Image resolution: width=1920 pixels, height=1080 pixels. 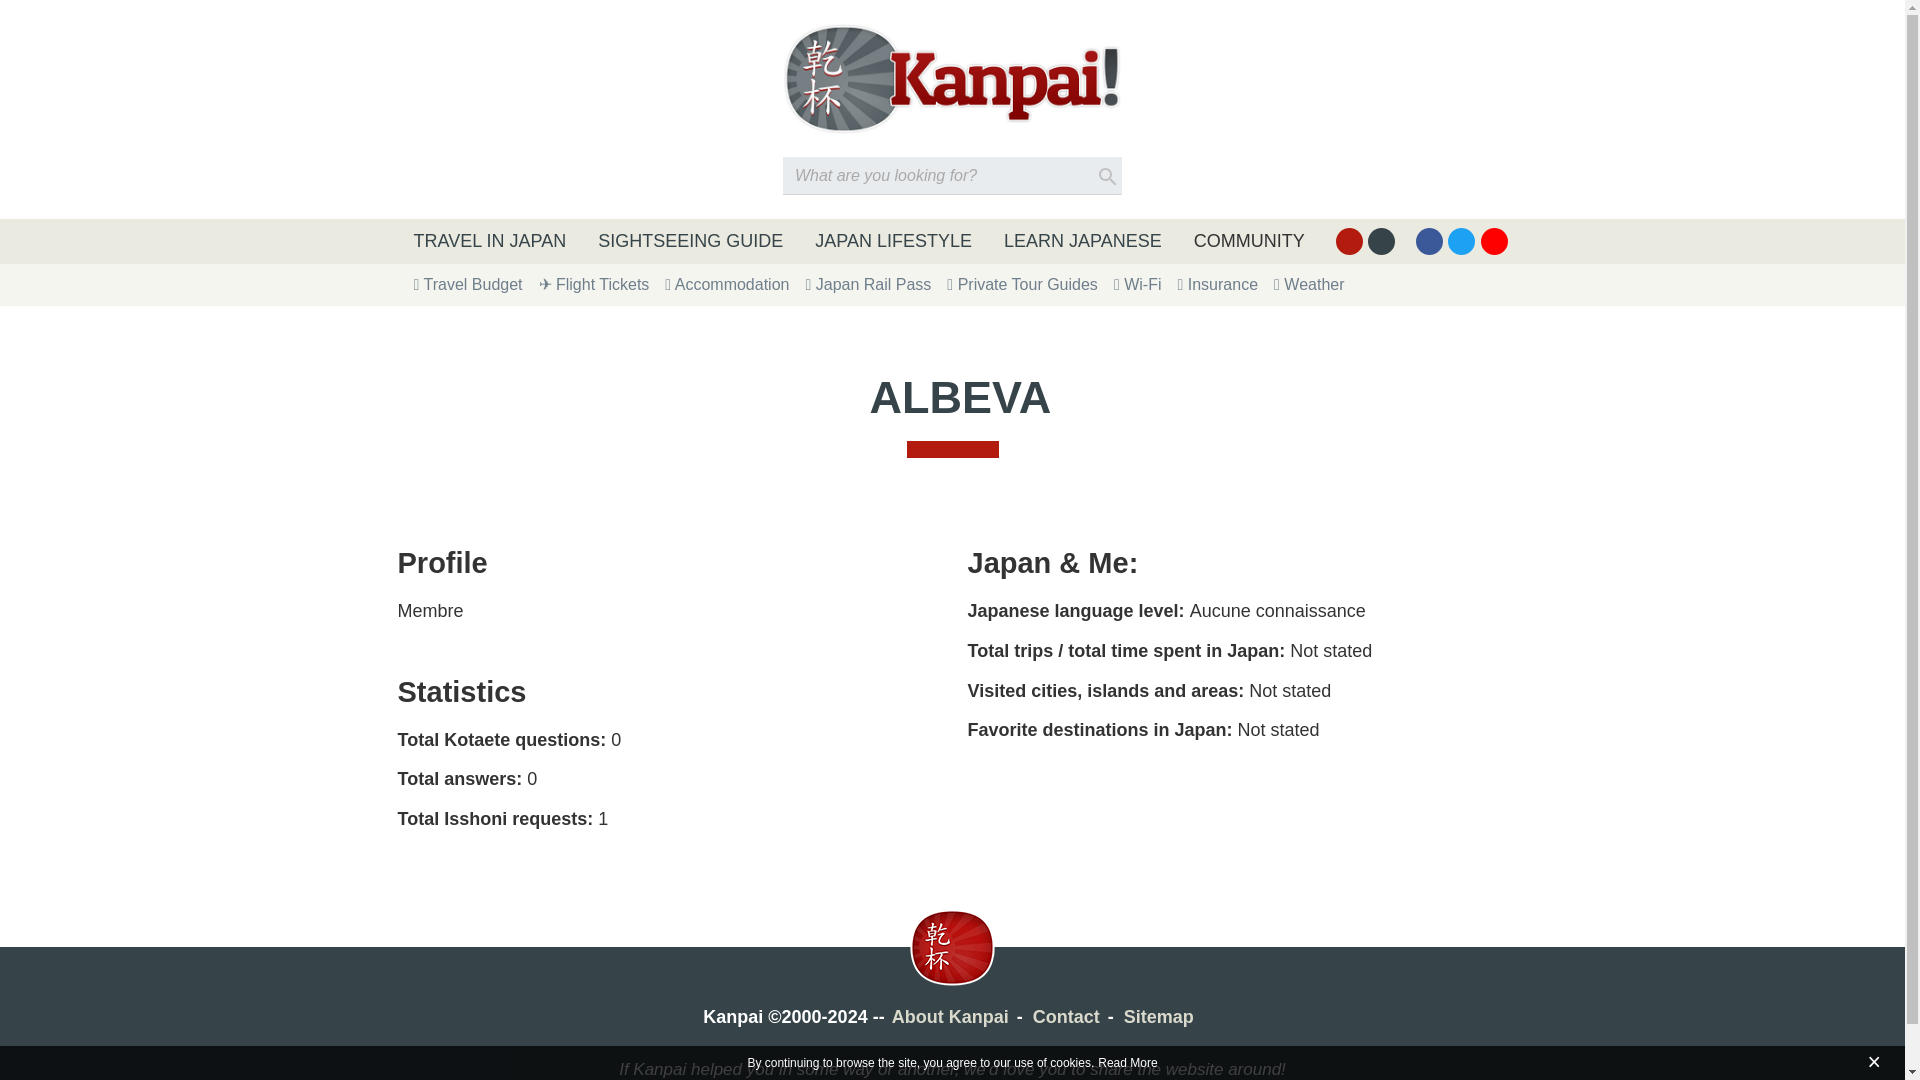 What do you see at coordinates (952, 78) in the screenshot?
I see `Kanpai-japan.com logo` at bounding box center [952, 78].